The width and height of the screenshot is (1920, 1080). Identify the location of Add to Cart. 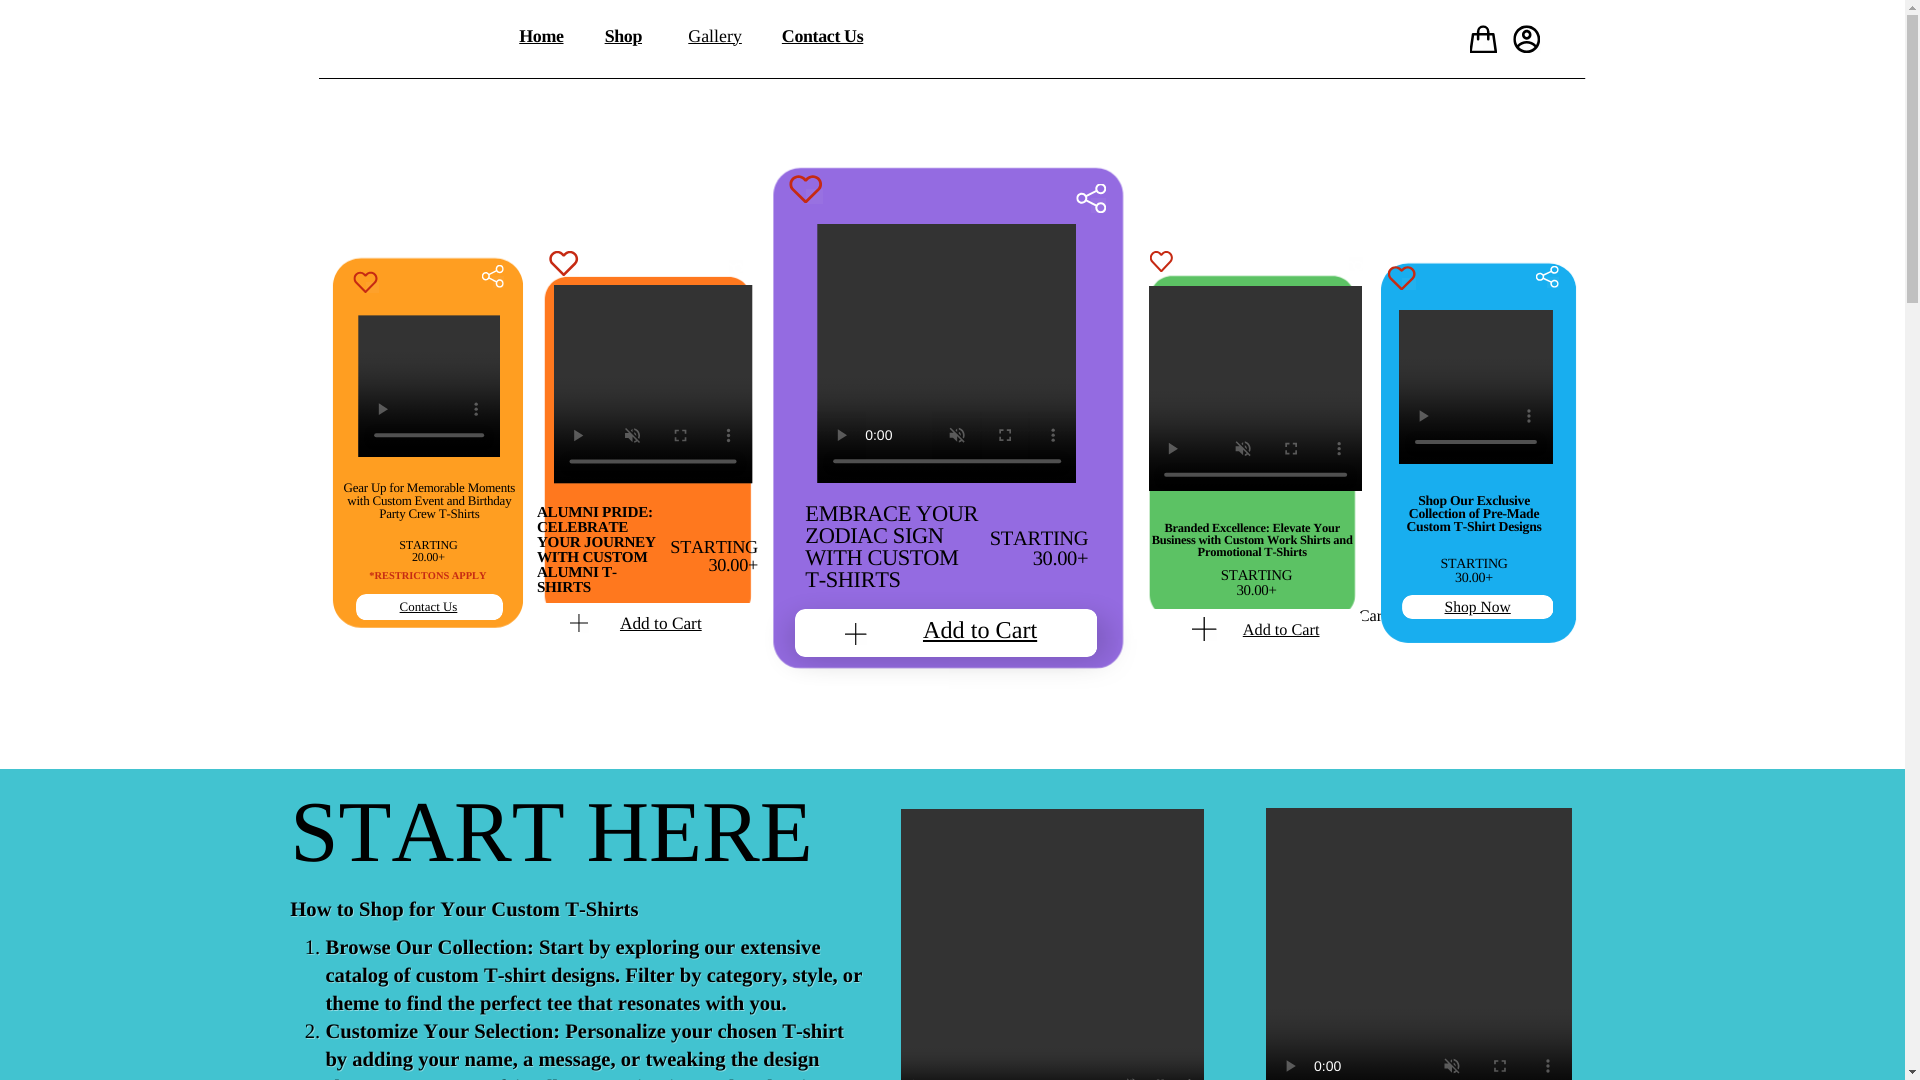
(980, 630).